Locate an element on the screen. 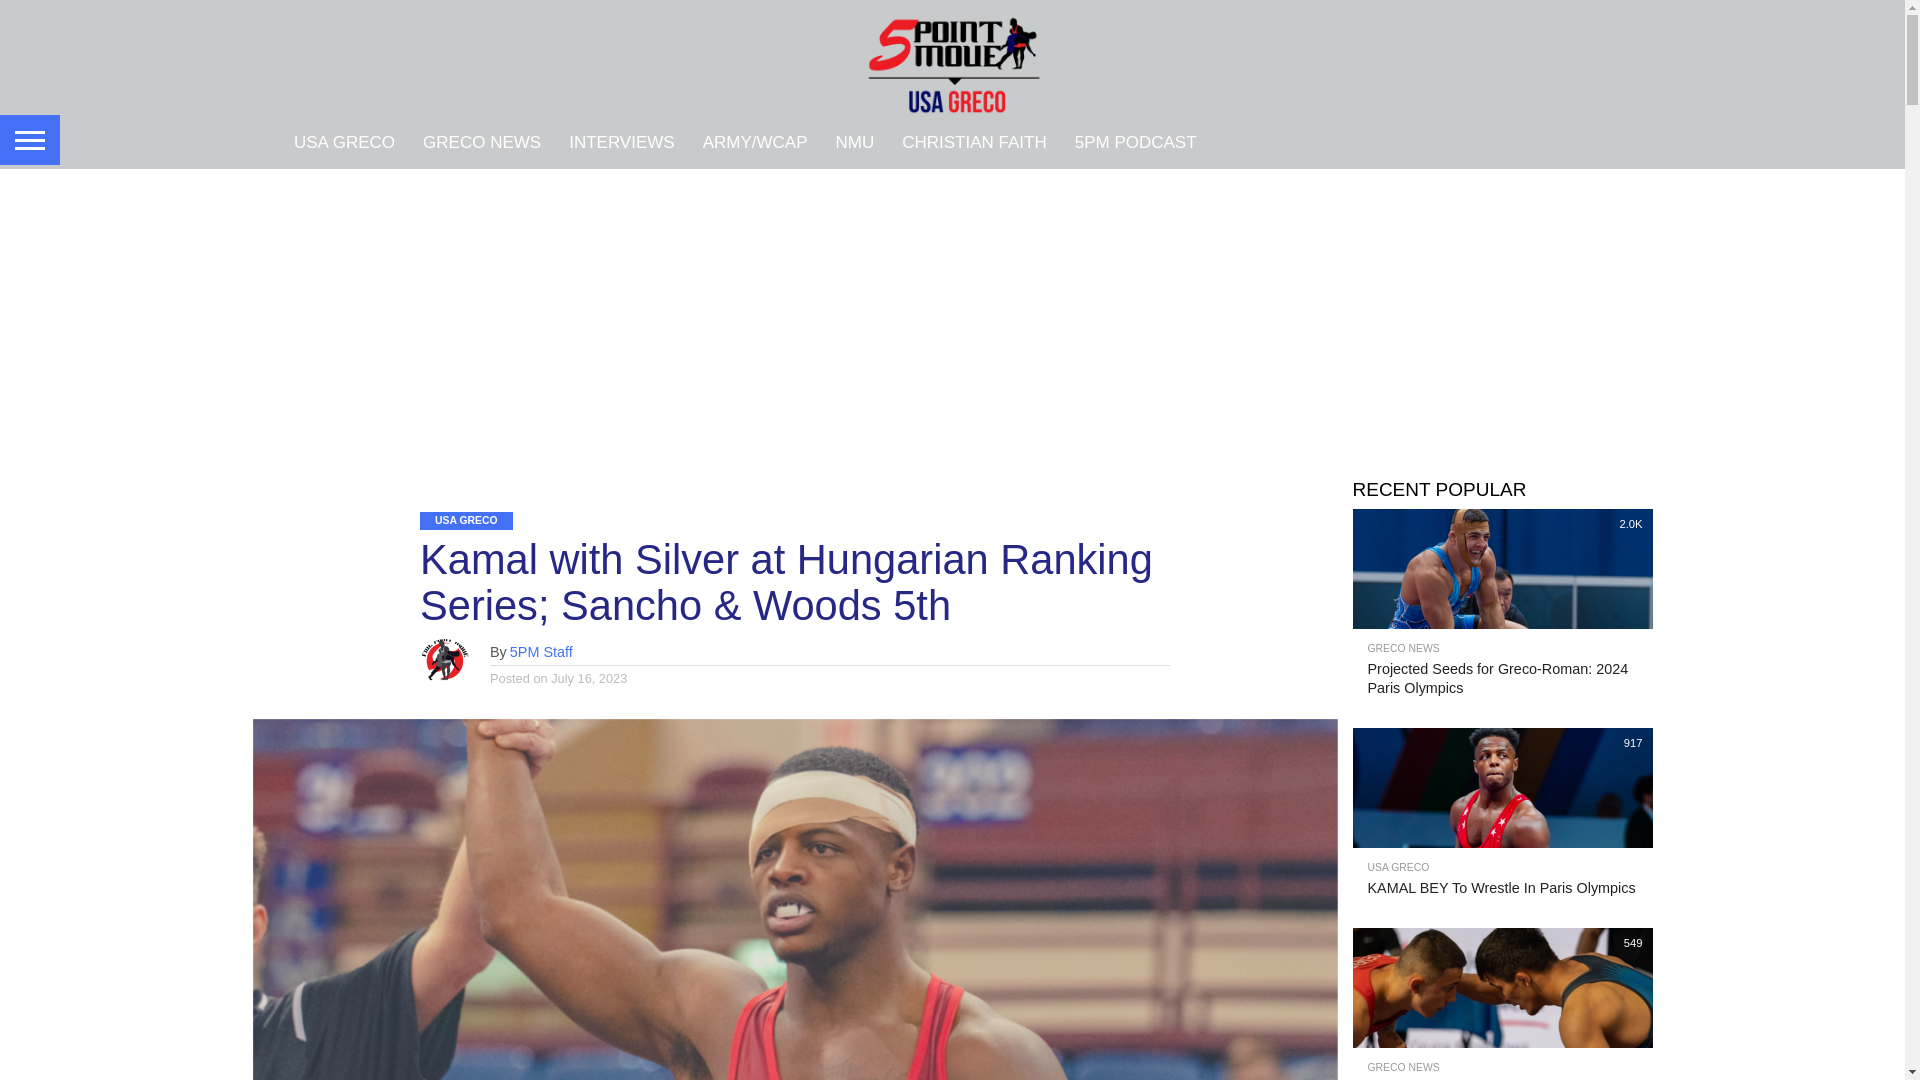 The height and width of the screenshot is (1080, 1920). INTERVIEWS is located at coordinates (620, 141).